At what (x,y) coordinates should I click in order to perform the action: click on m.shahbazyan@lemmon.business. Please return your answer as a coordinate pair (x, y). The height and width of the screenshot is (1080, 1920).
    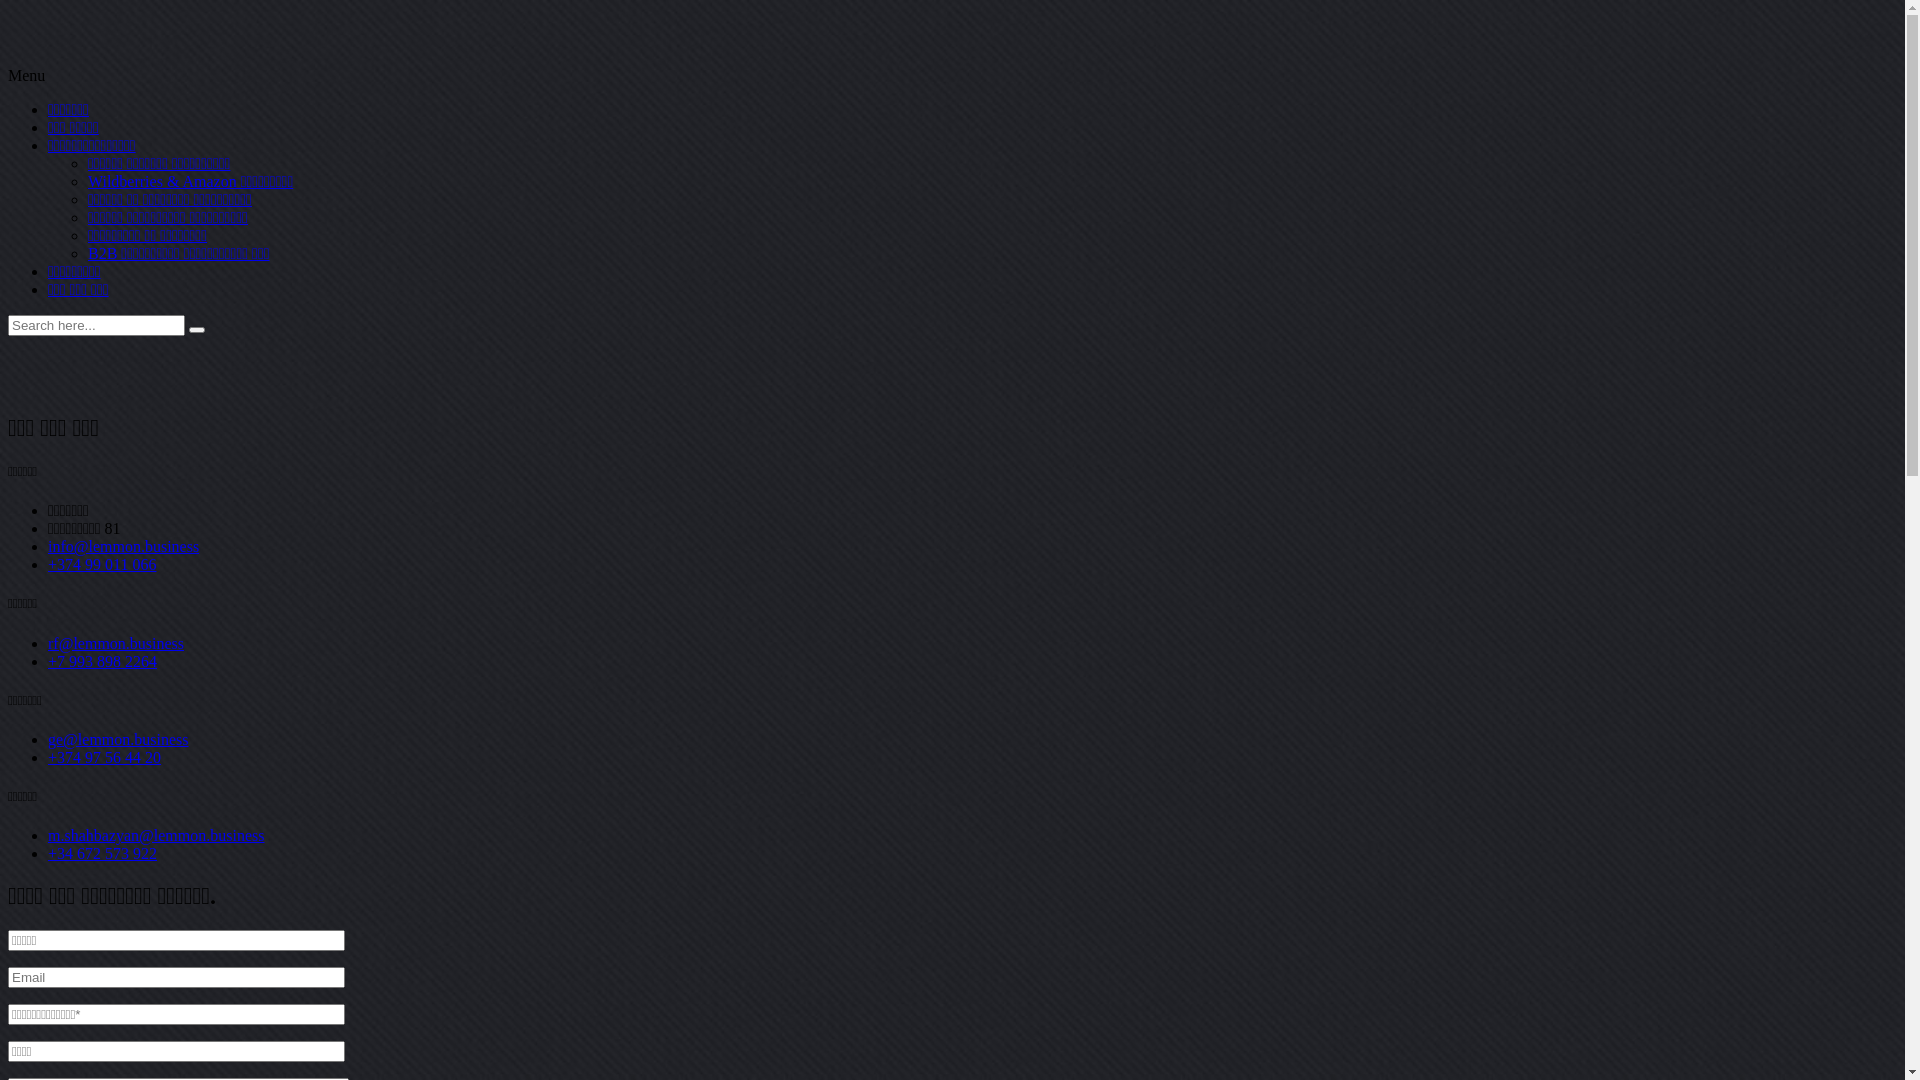
    Looking at the image, I should click on (156, 836).